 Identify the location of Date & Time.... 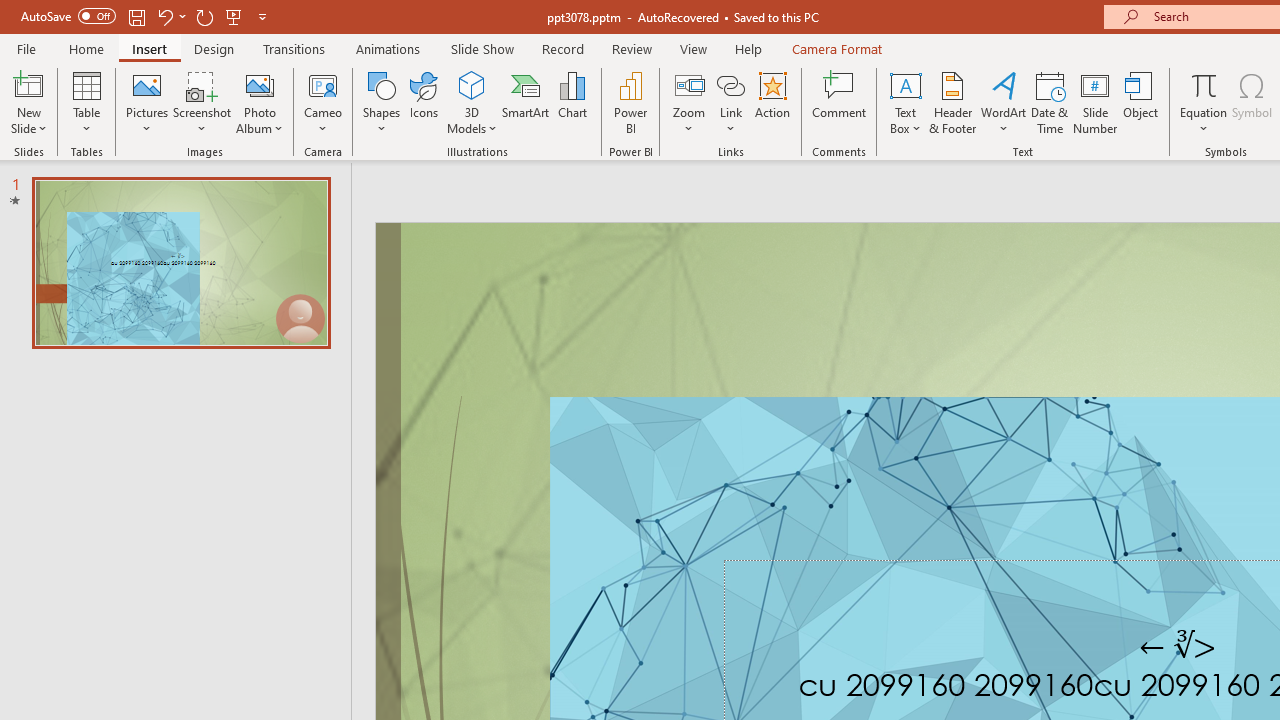
(1050, 102).